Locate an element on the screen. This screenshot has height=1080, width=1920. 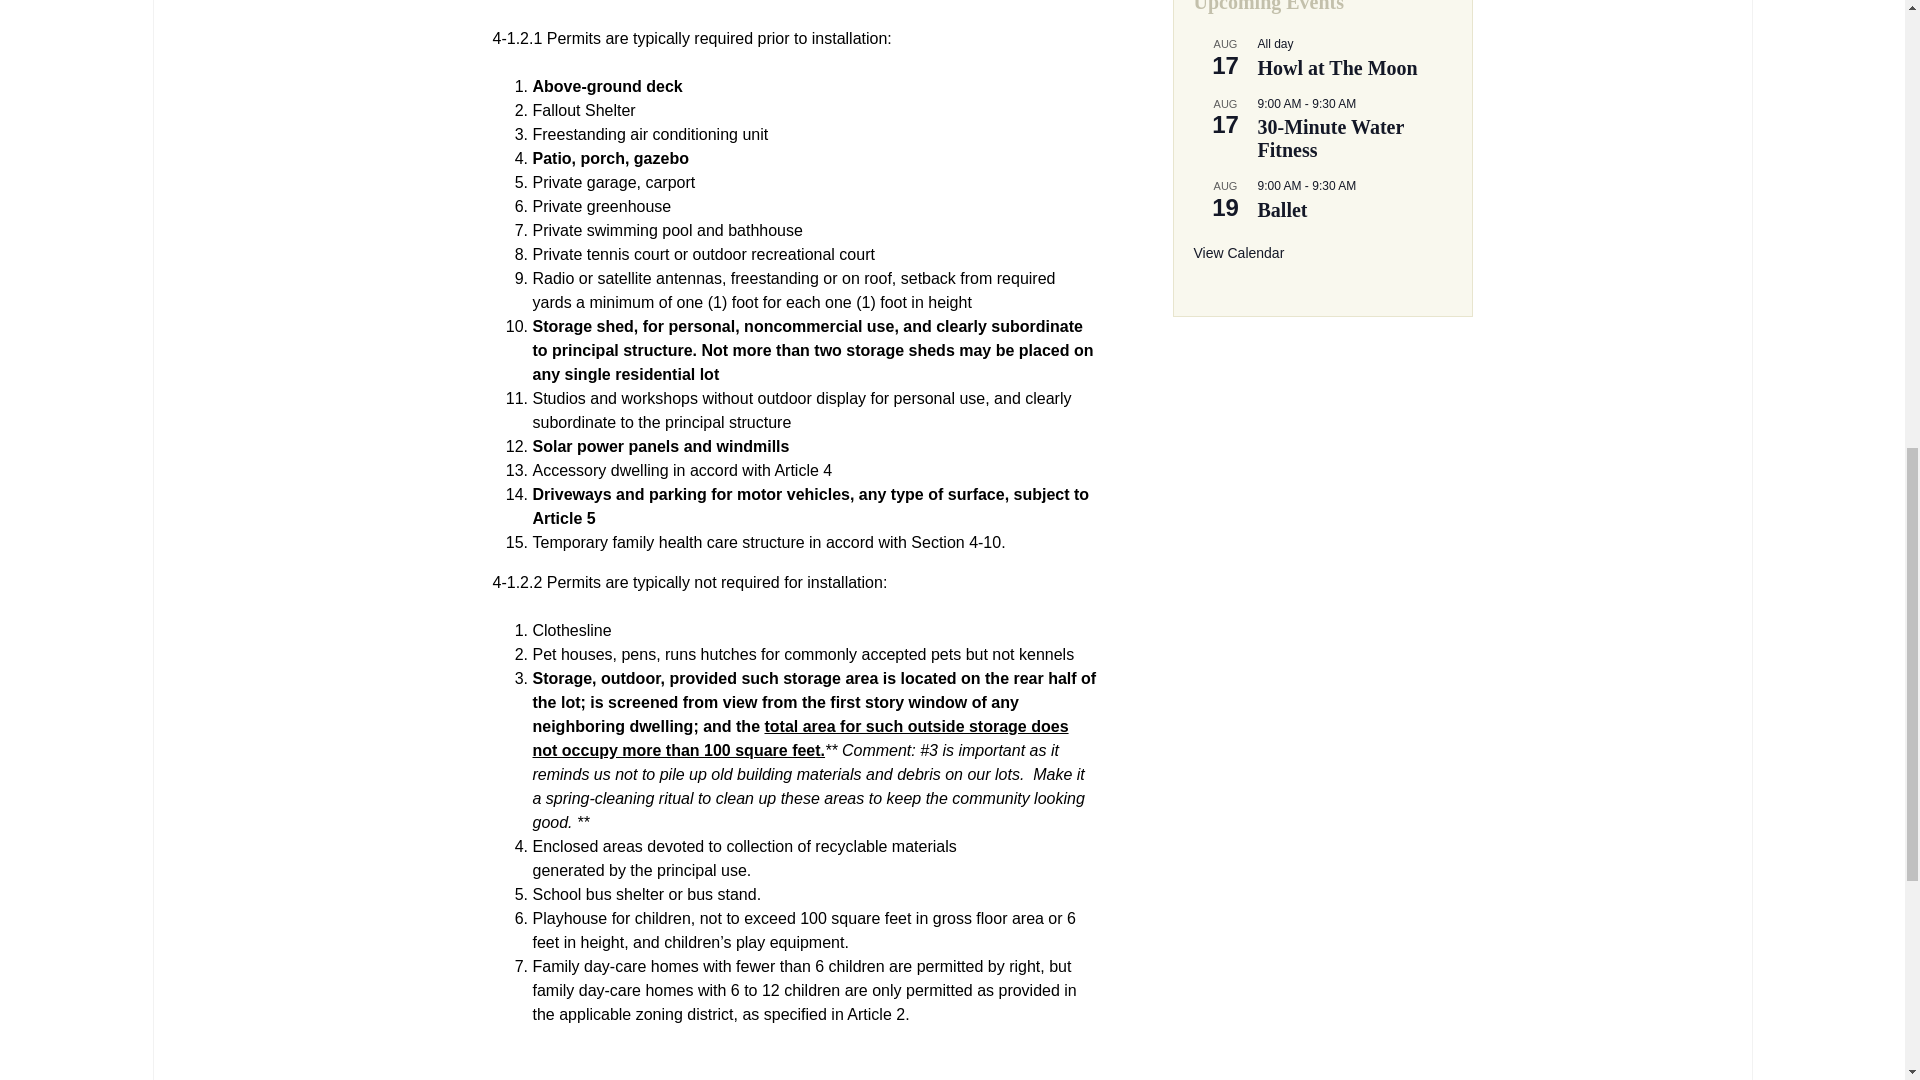
View more events. is located at coordinates (1239, 254).